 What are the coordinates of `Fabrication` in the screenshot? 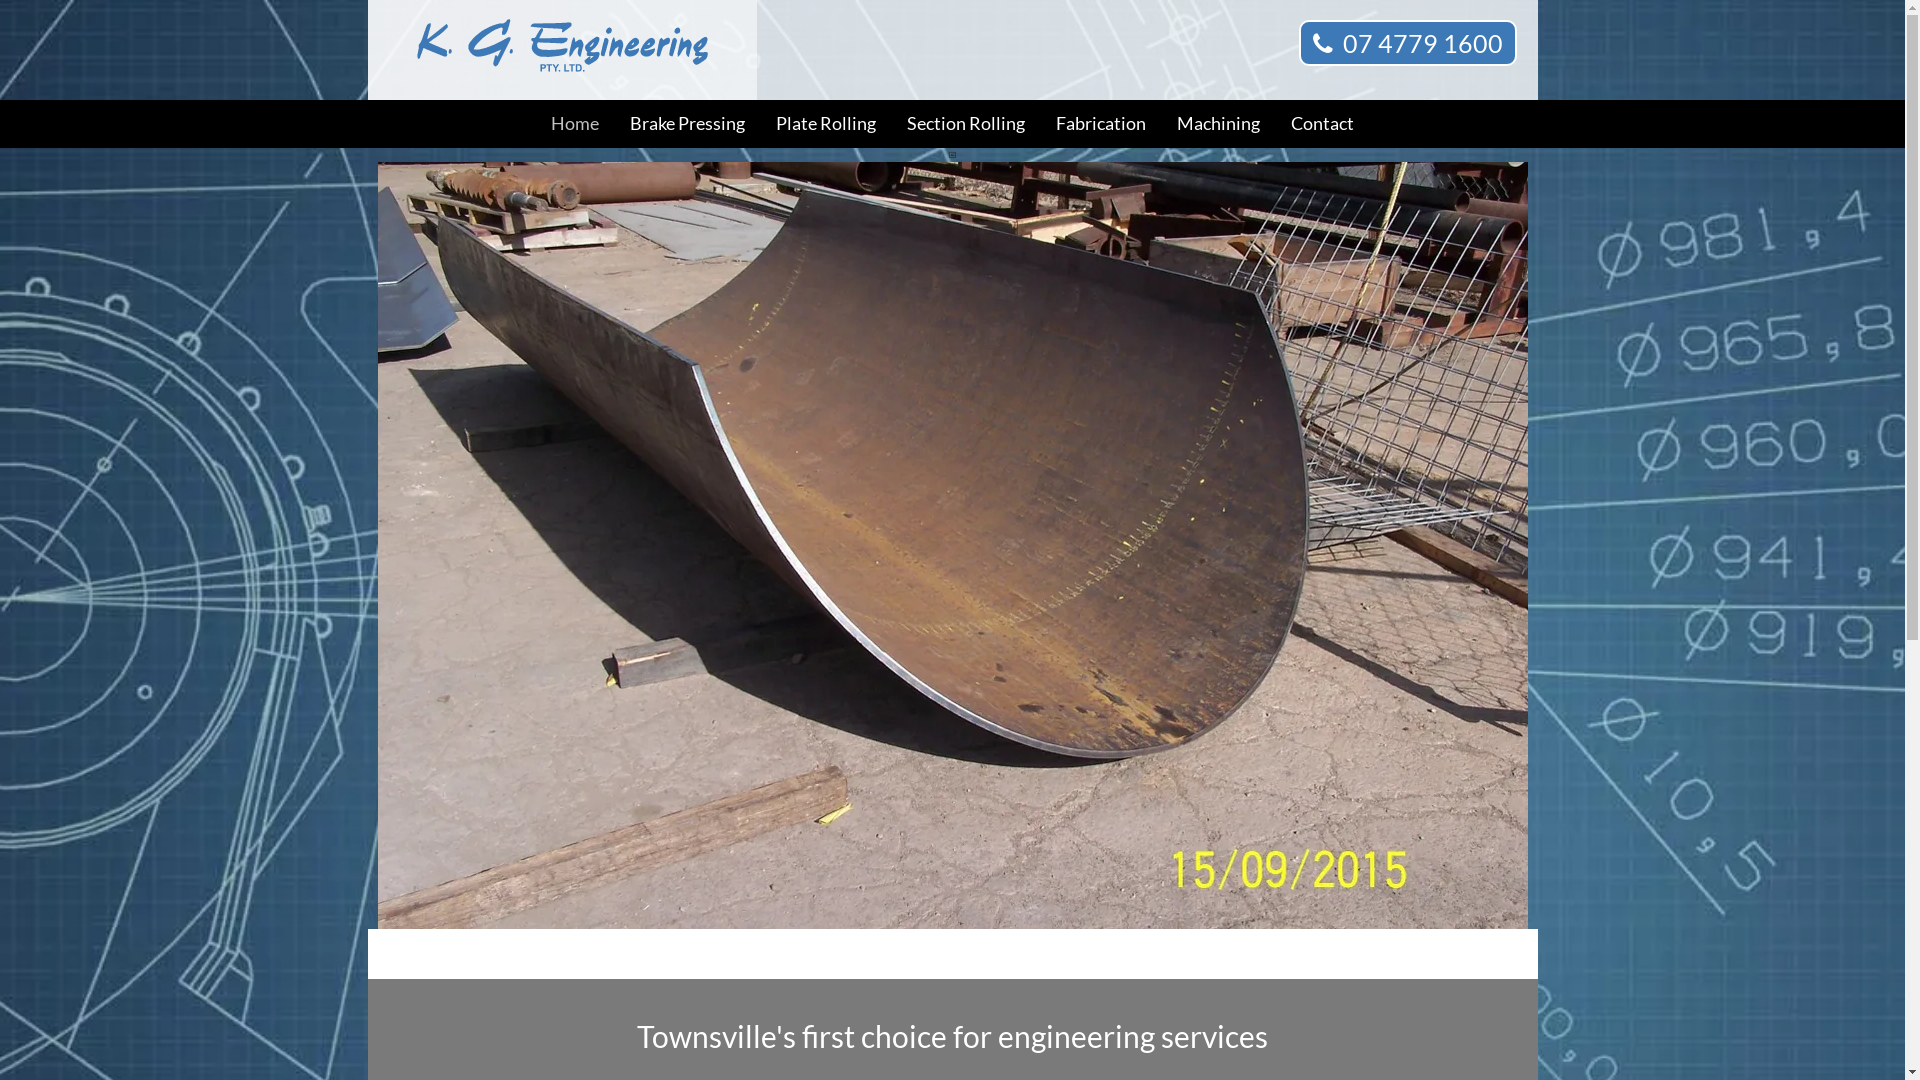 It's located at (1101, 124).